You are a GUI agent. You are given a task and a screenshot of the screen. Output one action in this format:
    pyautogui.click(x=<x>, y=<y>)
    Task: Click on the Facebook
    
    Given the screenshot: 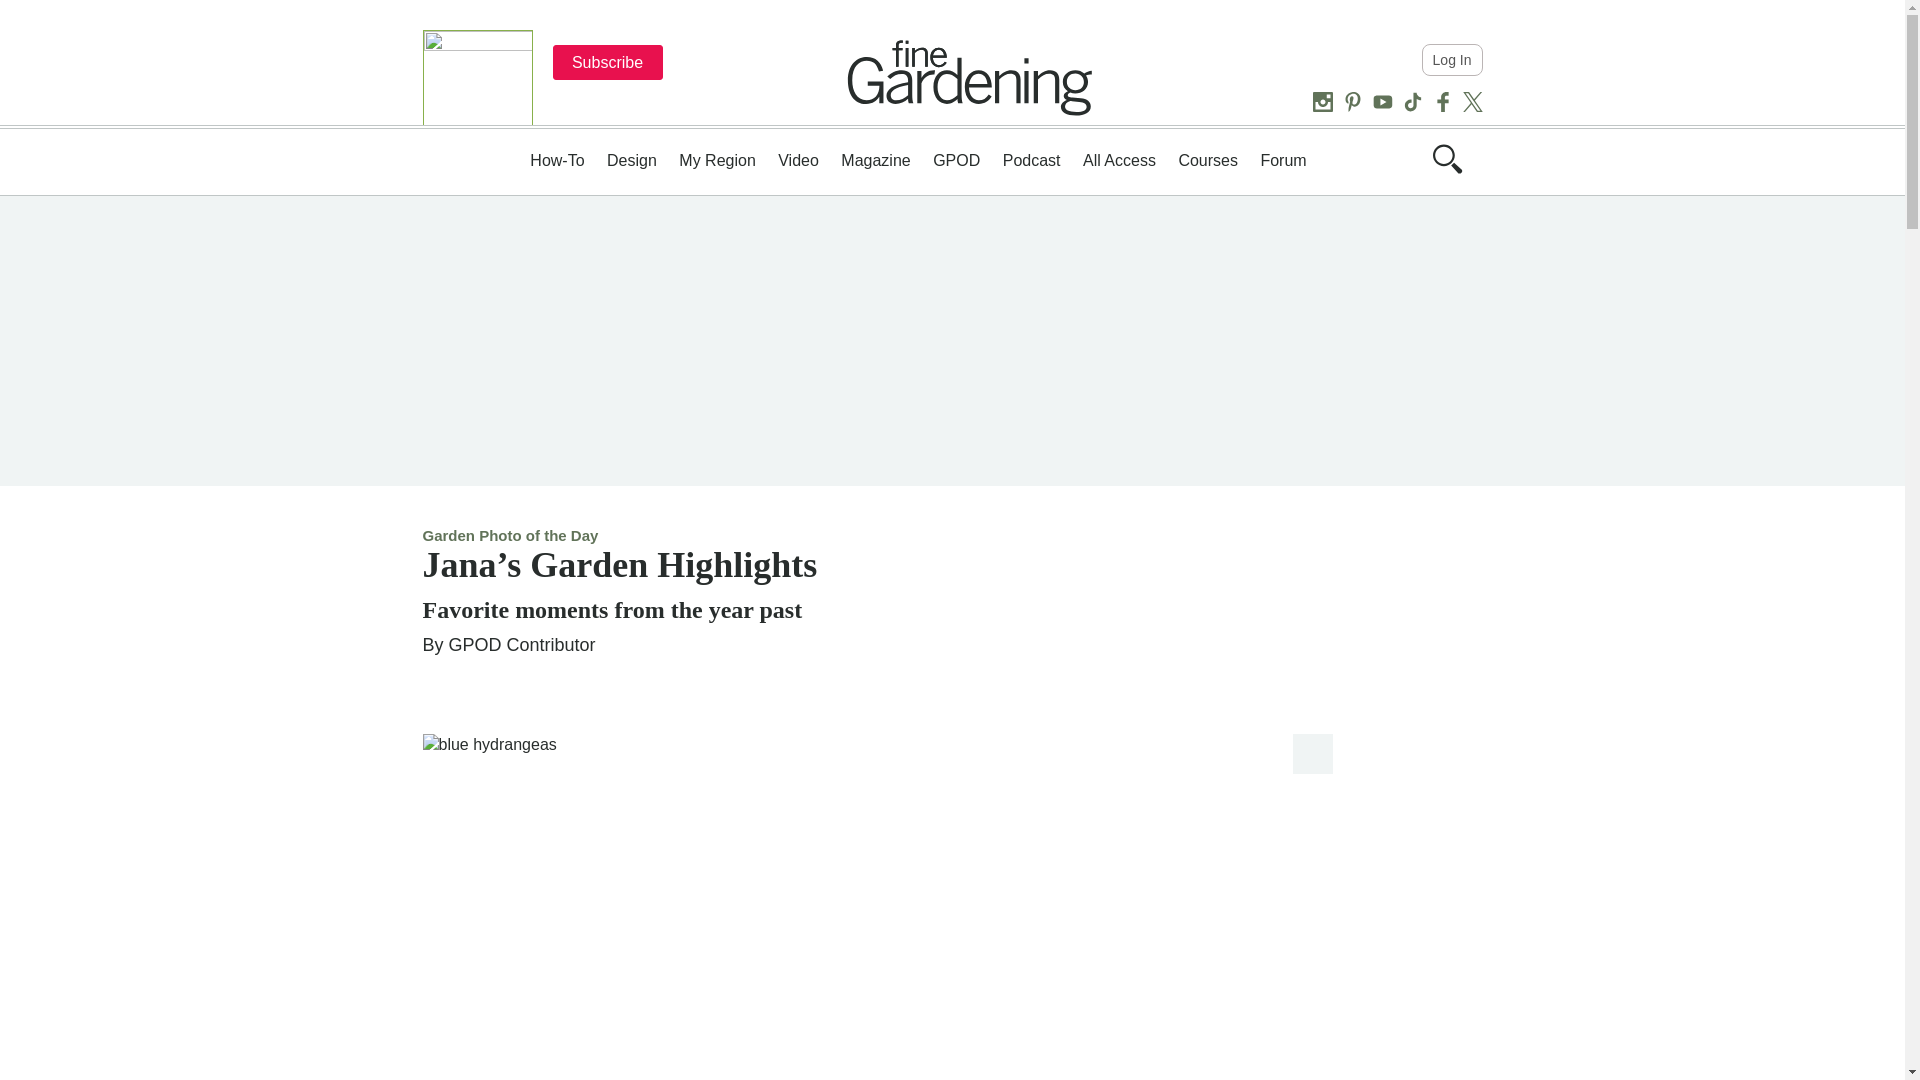 What is the action you would take?
    pyautogui.click(x=1442, y=102)
    